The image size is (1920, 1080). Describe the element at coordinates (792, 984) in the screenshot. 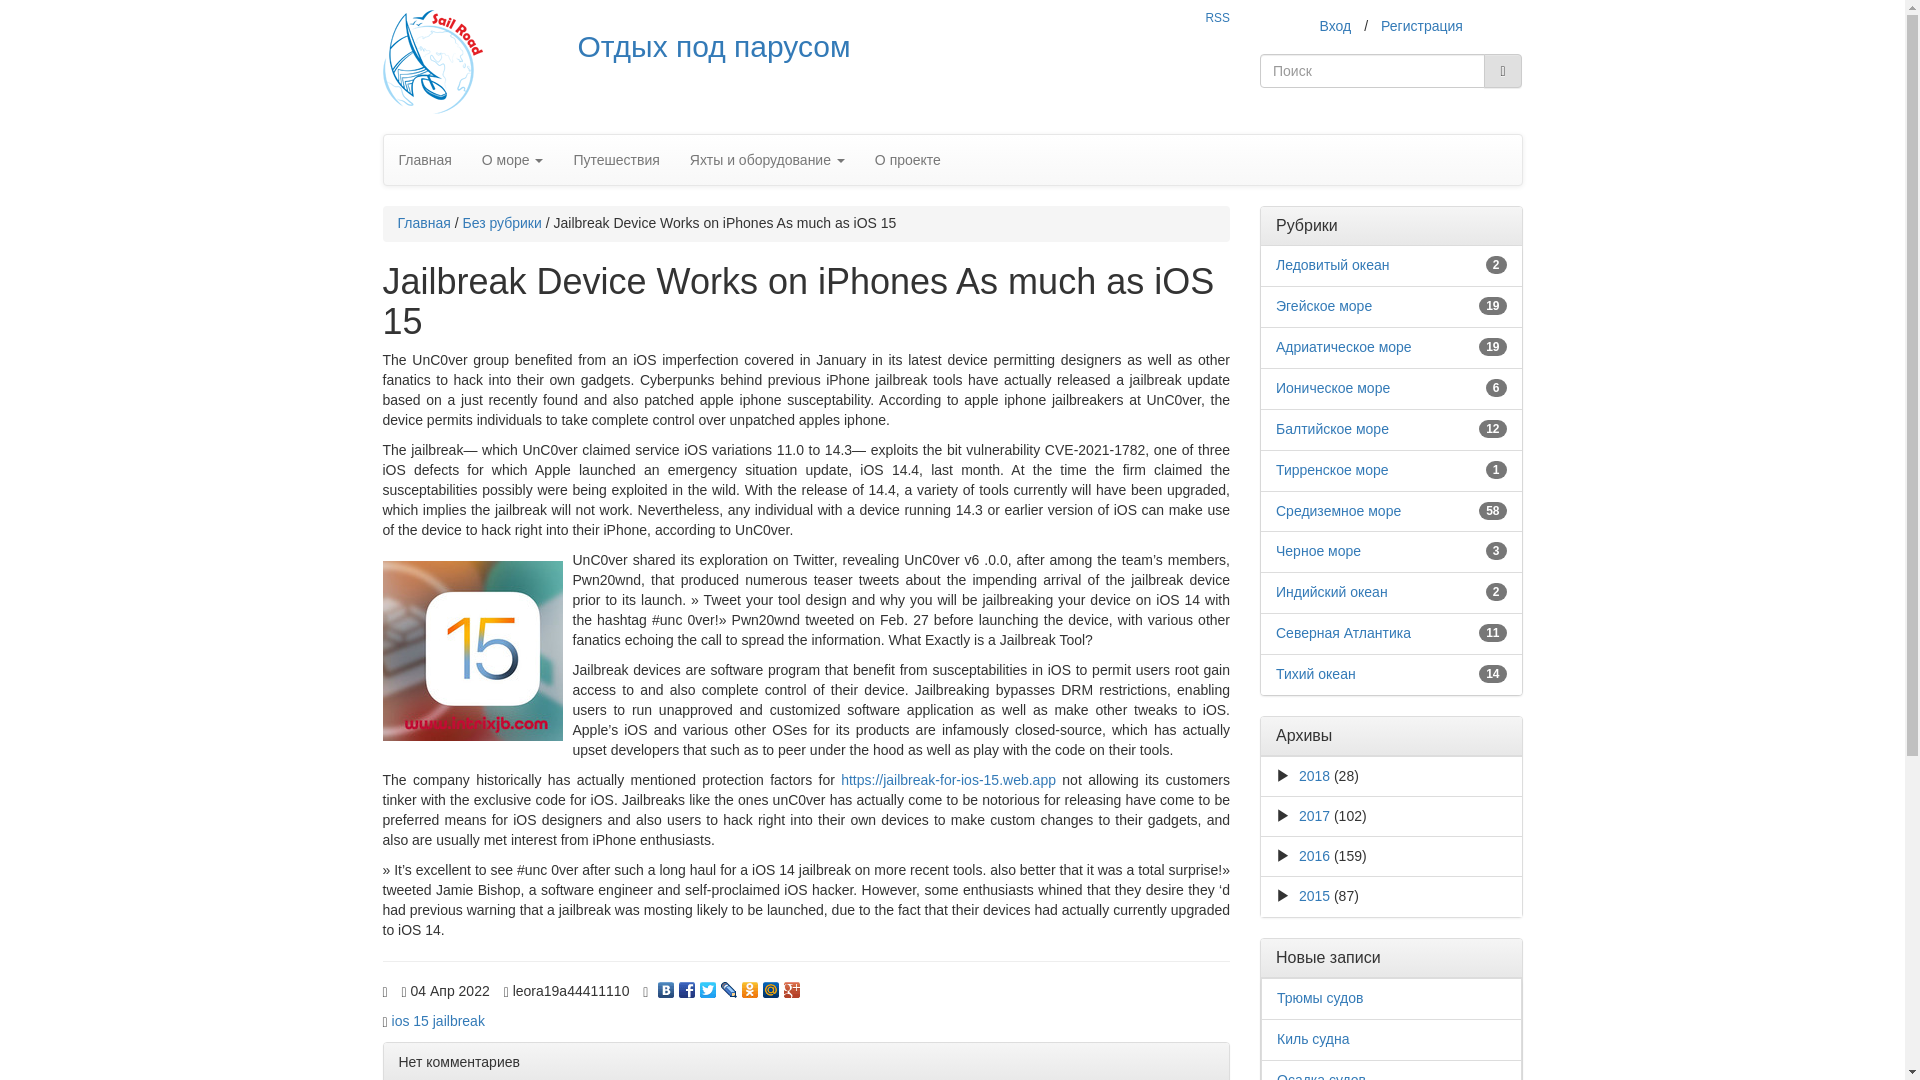

I see `Google Plus` at that location.